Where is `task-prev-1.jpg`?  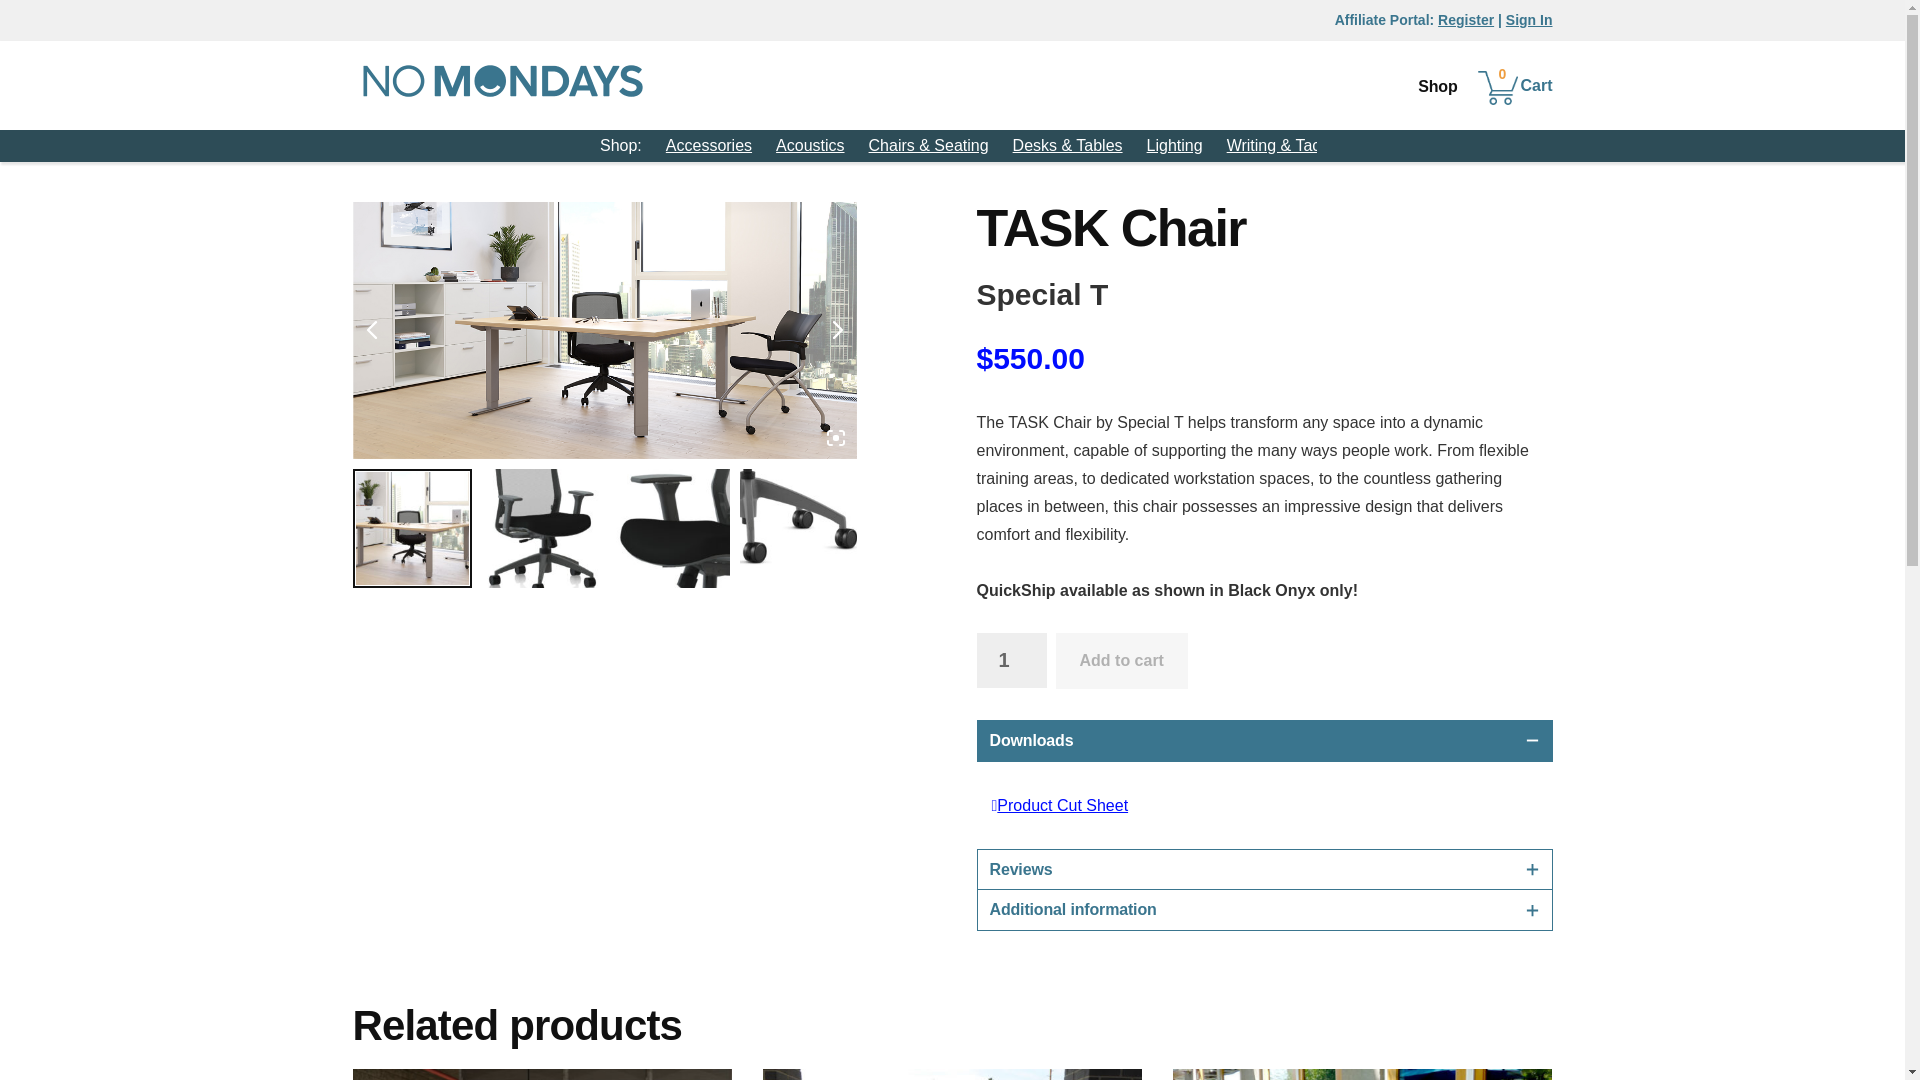 task-prev-1.jpg is located at coordinates (540, 528).